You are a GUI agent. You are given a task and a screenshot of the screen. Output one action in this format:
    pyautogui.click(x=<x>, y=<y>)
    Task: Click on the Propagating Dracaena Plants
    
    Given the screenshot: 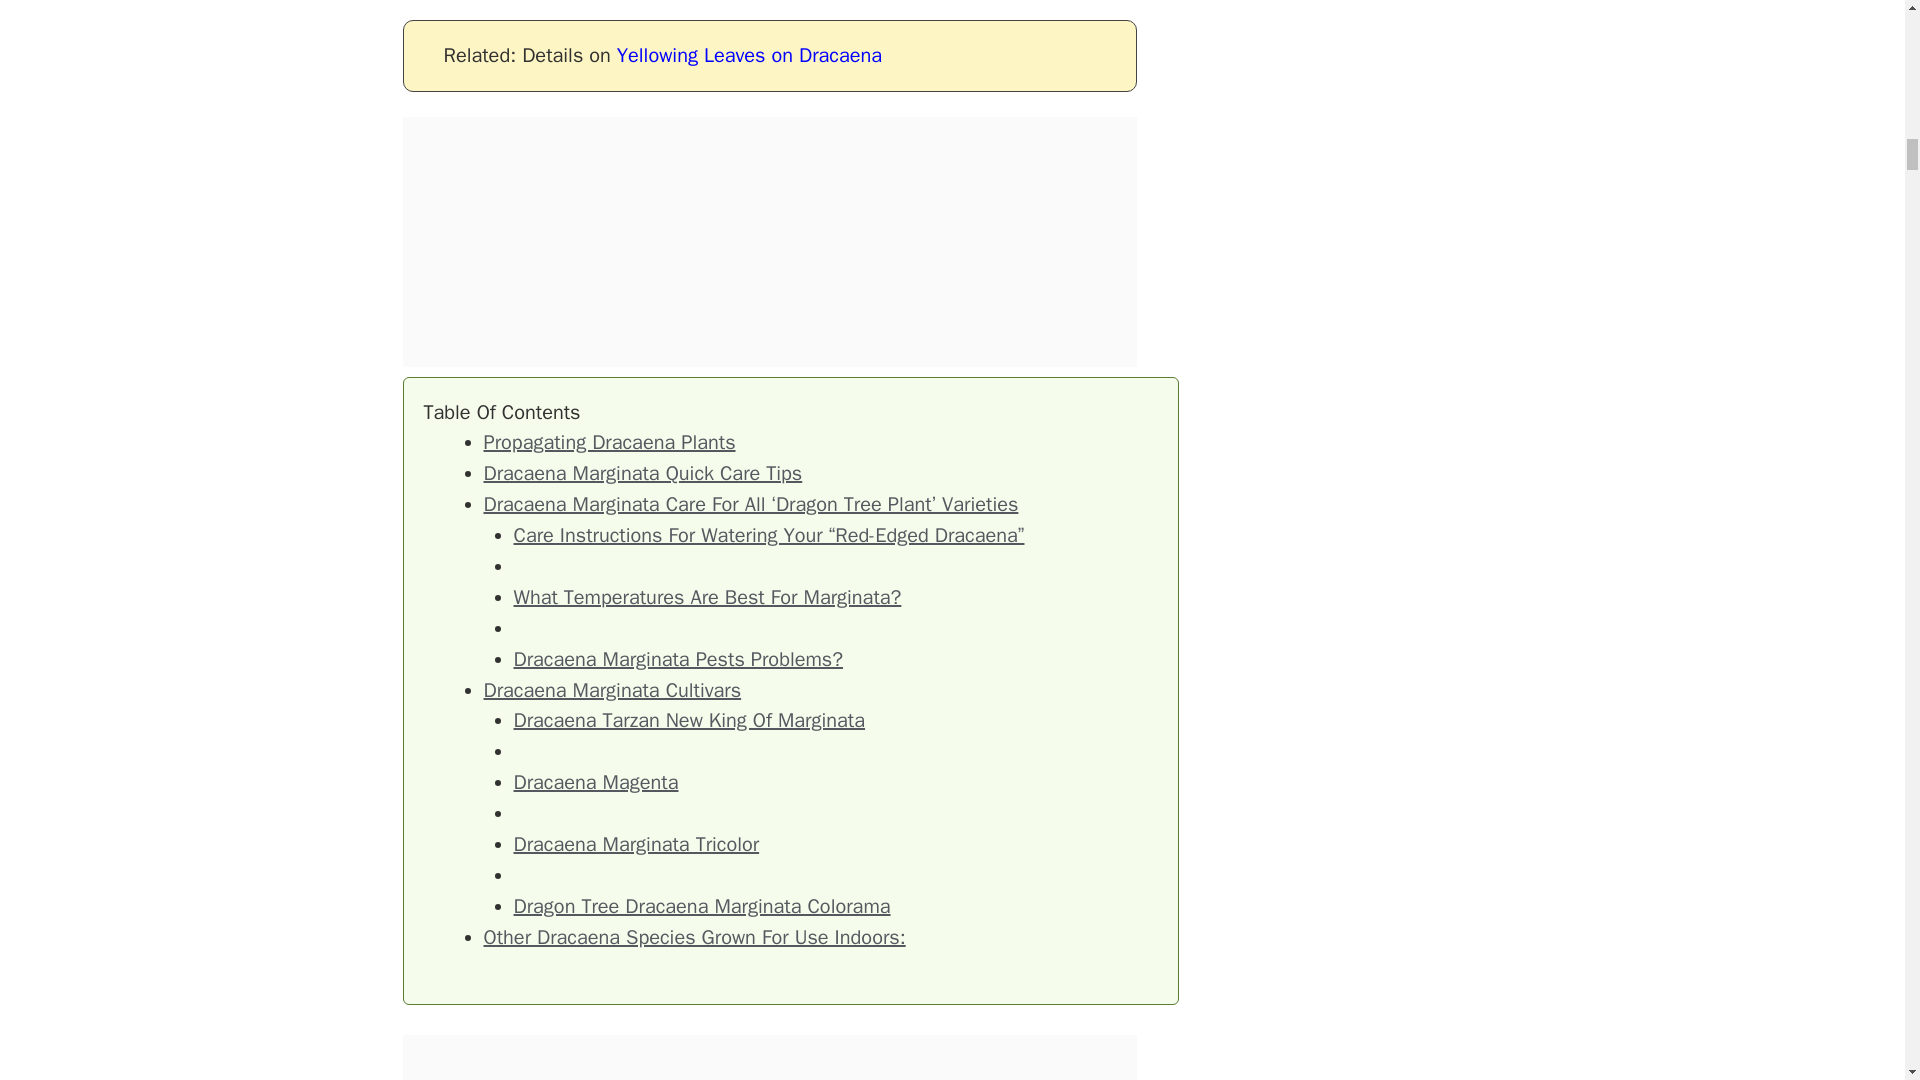 What is the action you would take?
    pyautogui.click(x=609, y=442)
    